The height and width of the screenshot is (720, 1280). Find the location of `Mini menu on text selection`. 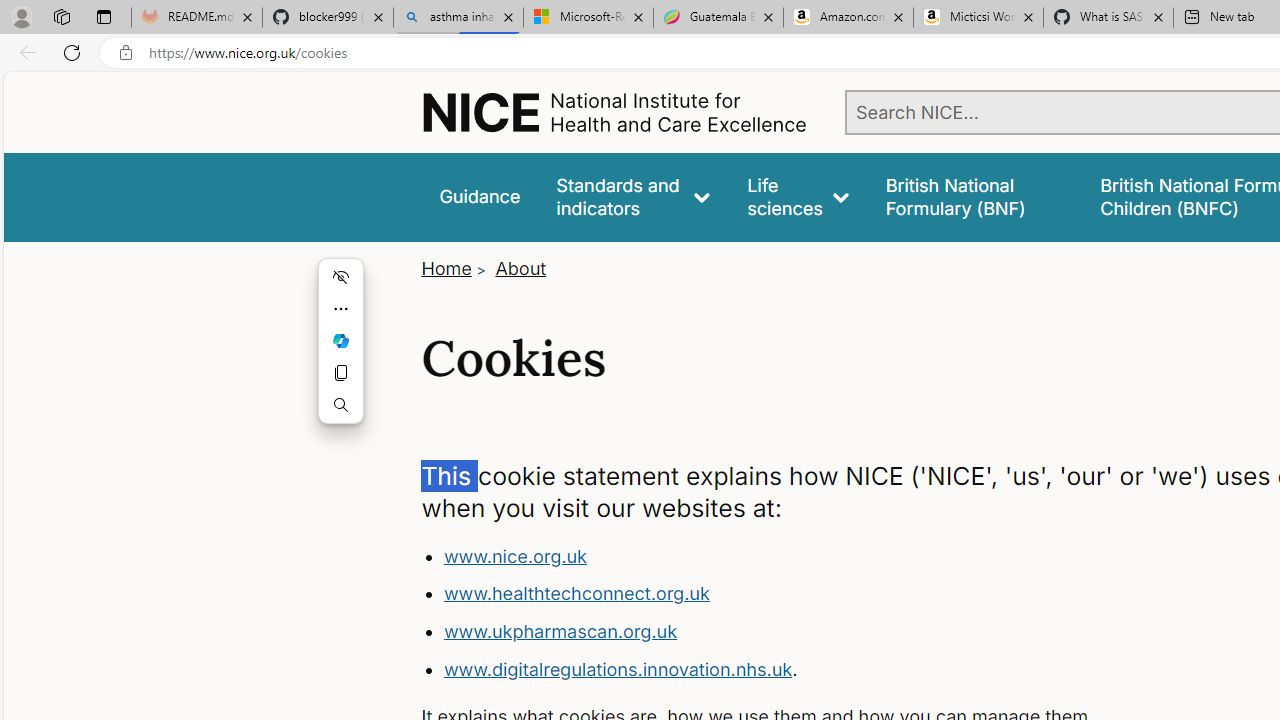

Mini menu on text selection is located at coordinates (340, 352).